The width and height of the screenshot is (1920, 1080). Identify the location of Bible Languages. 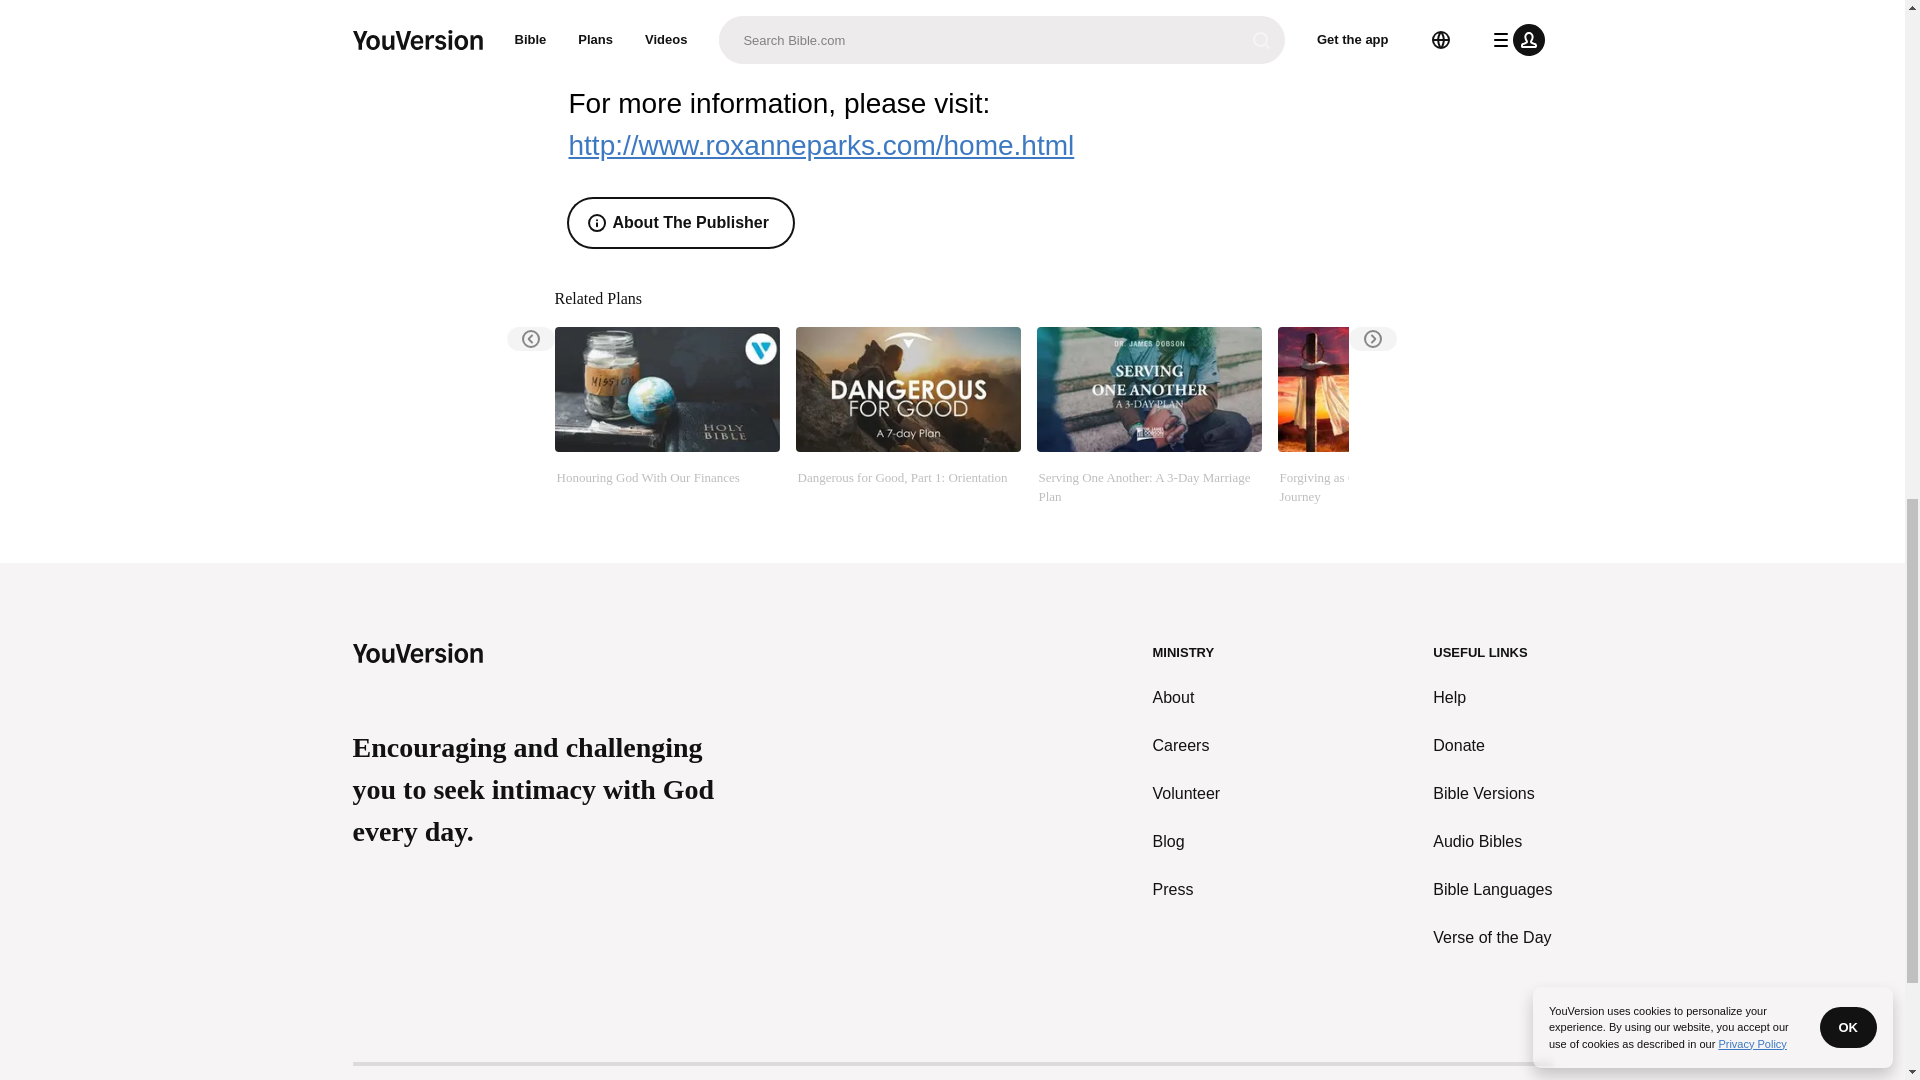
(1492, 890).